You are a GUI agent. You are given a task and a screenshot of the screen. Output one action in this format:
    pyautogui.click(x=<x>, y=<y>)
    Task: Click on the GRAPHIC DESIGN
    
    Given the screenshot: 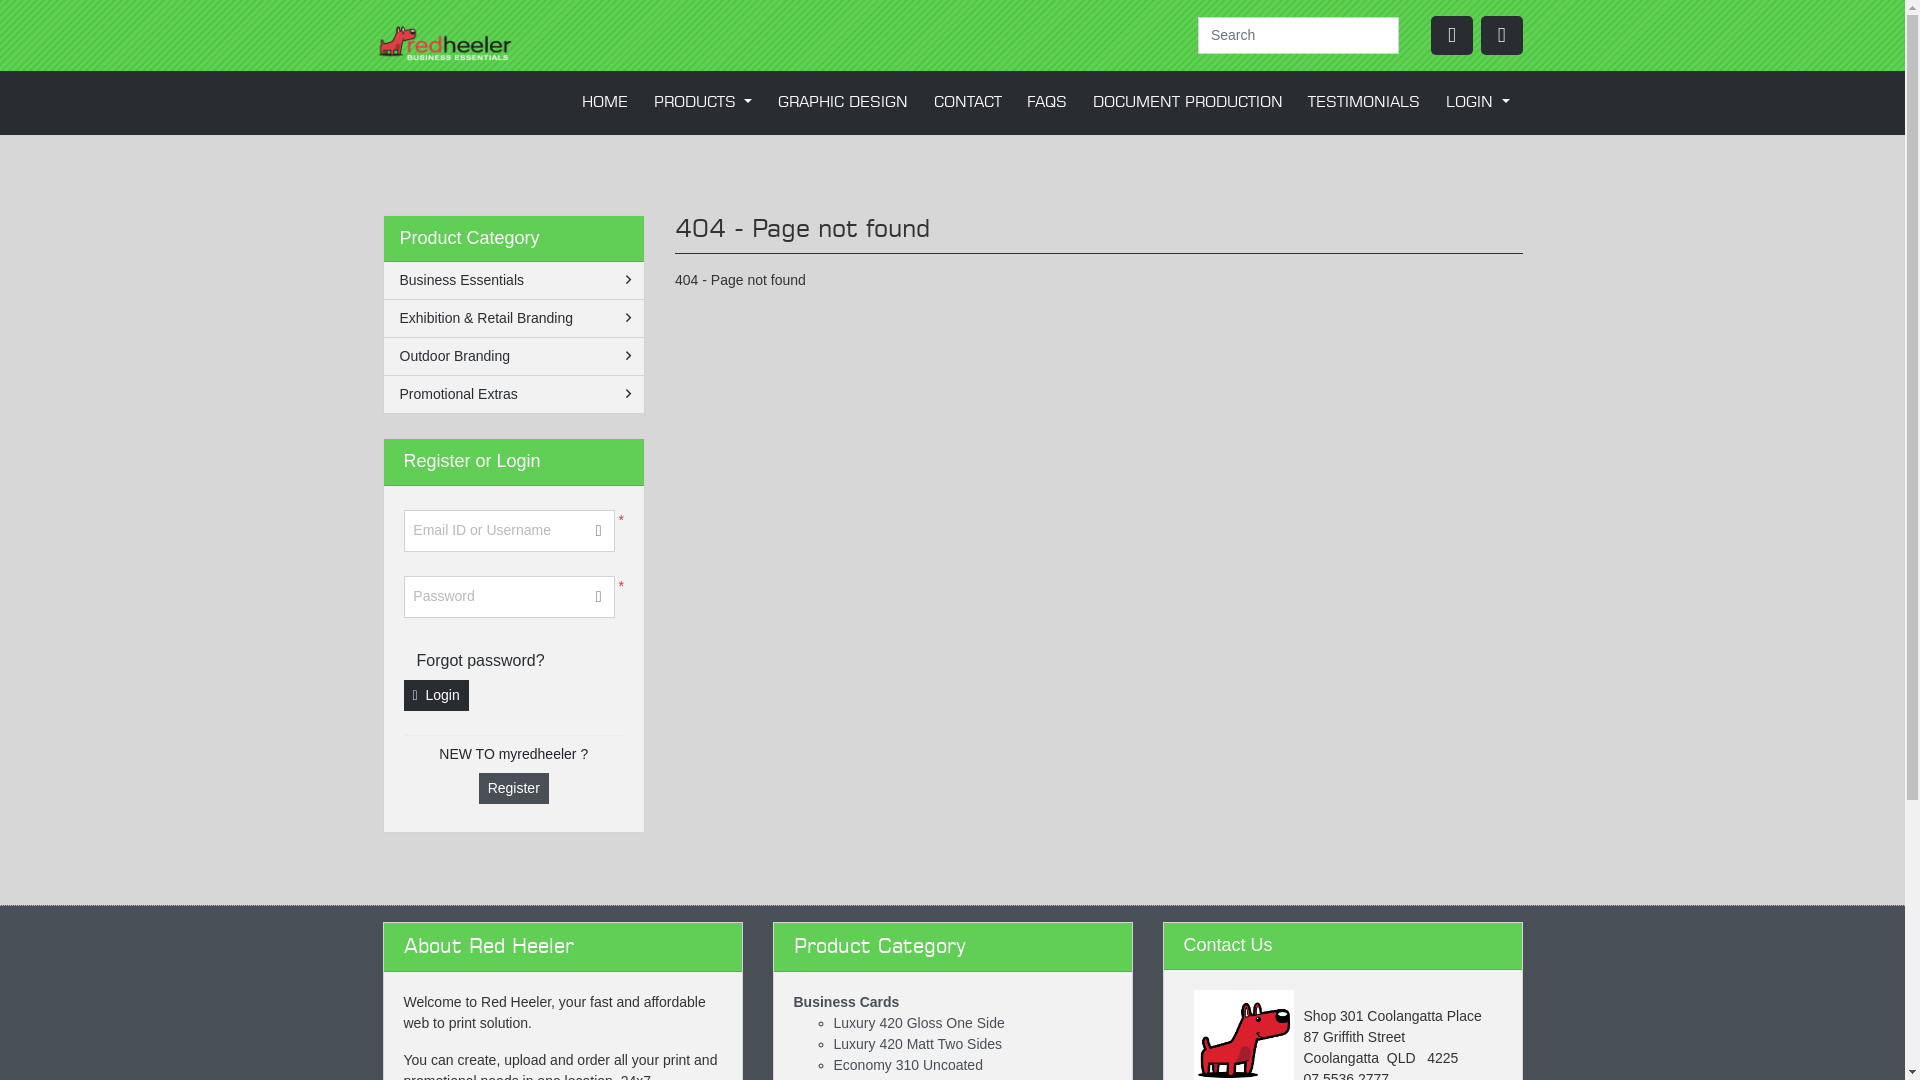 What is the action you would take?
    pyautogui.click(x=843, y=103)
    